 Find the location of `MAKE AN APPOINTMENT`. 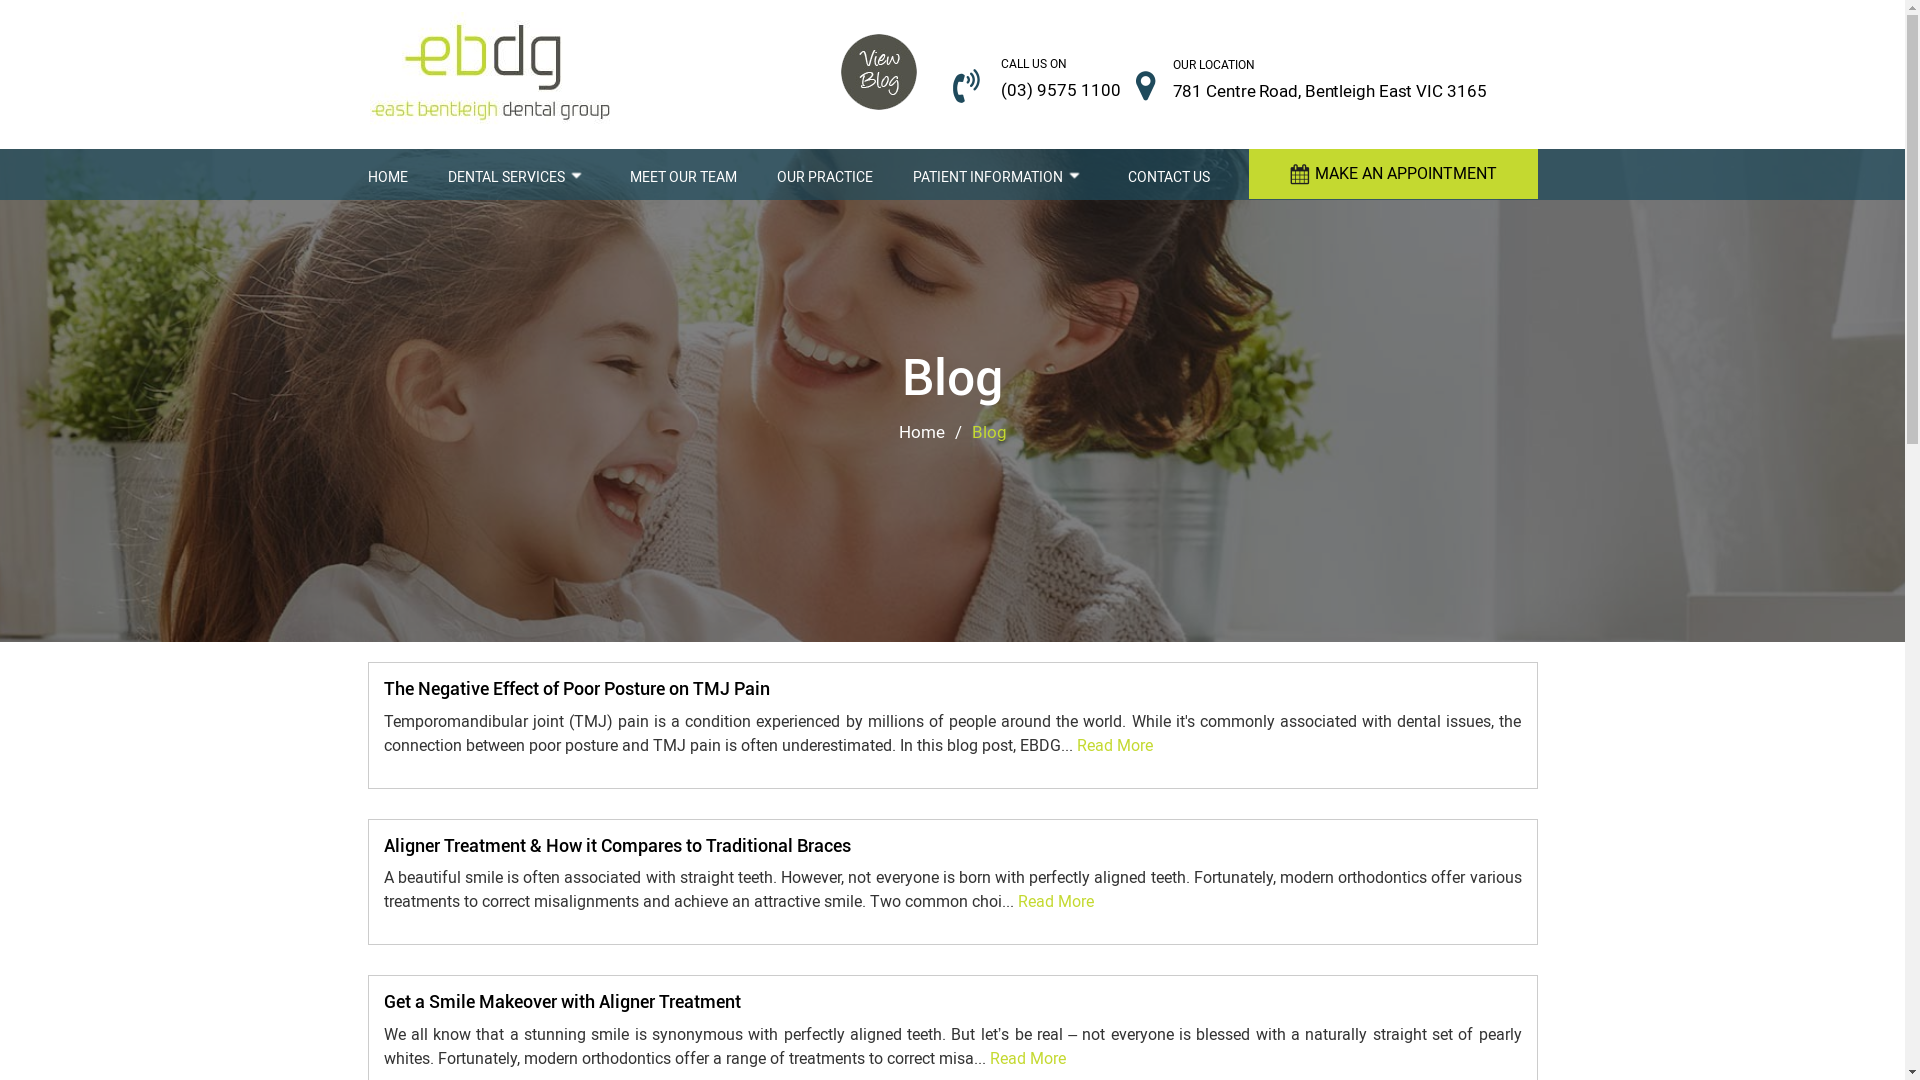

MAKE AN APPOINTMENT is located at coordinates (1392, 174).